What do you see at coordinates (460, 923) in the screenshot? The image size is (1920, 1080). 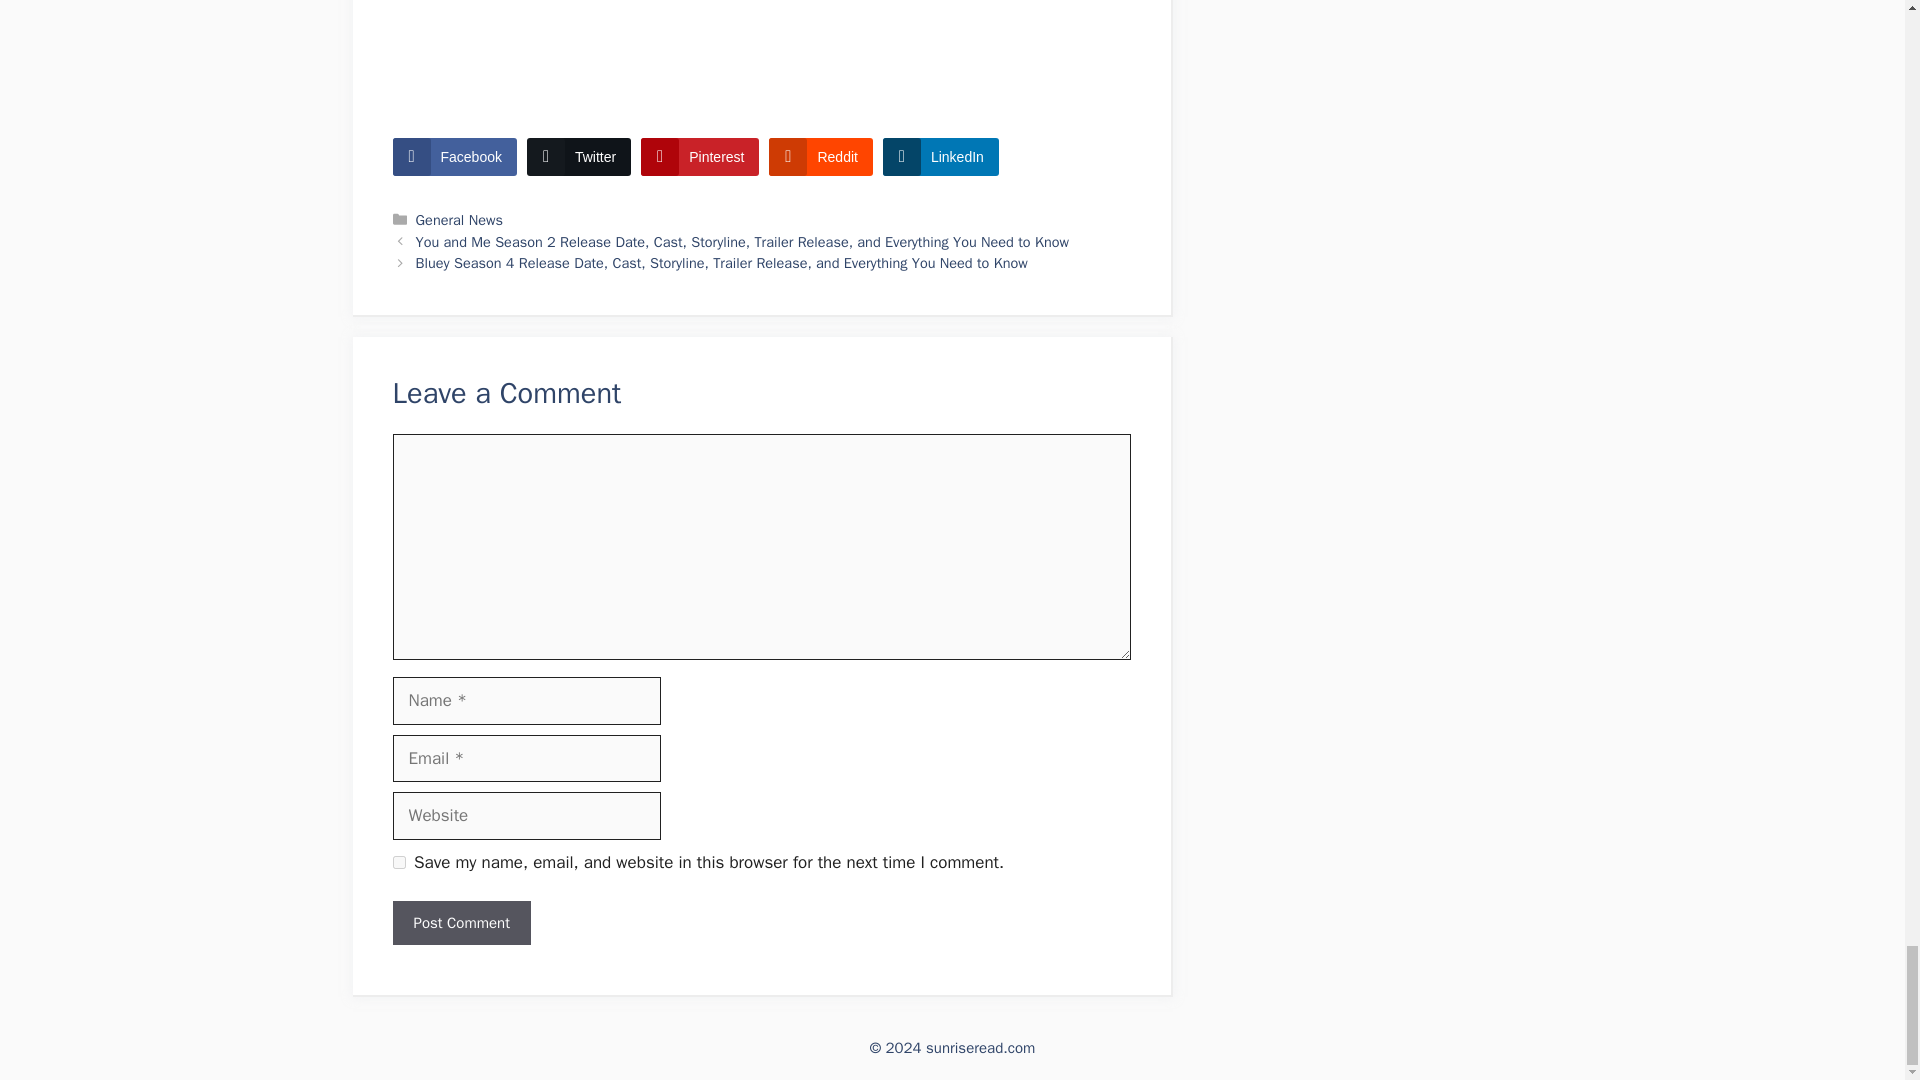 I see `Post Comment` at bounding box center [460, 923].